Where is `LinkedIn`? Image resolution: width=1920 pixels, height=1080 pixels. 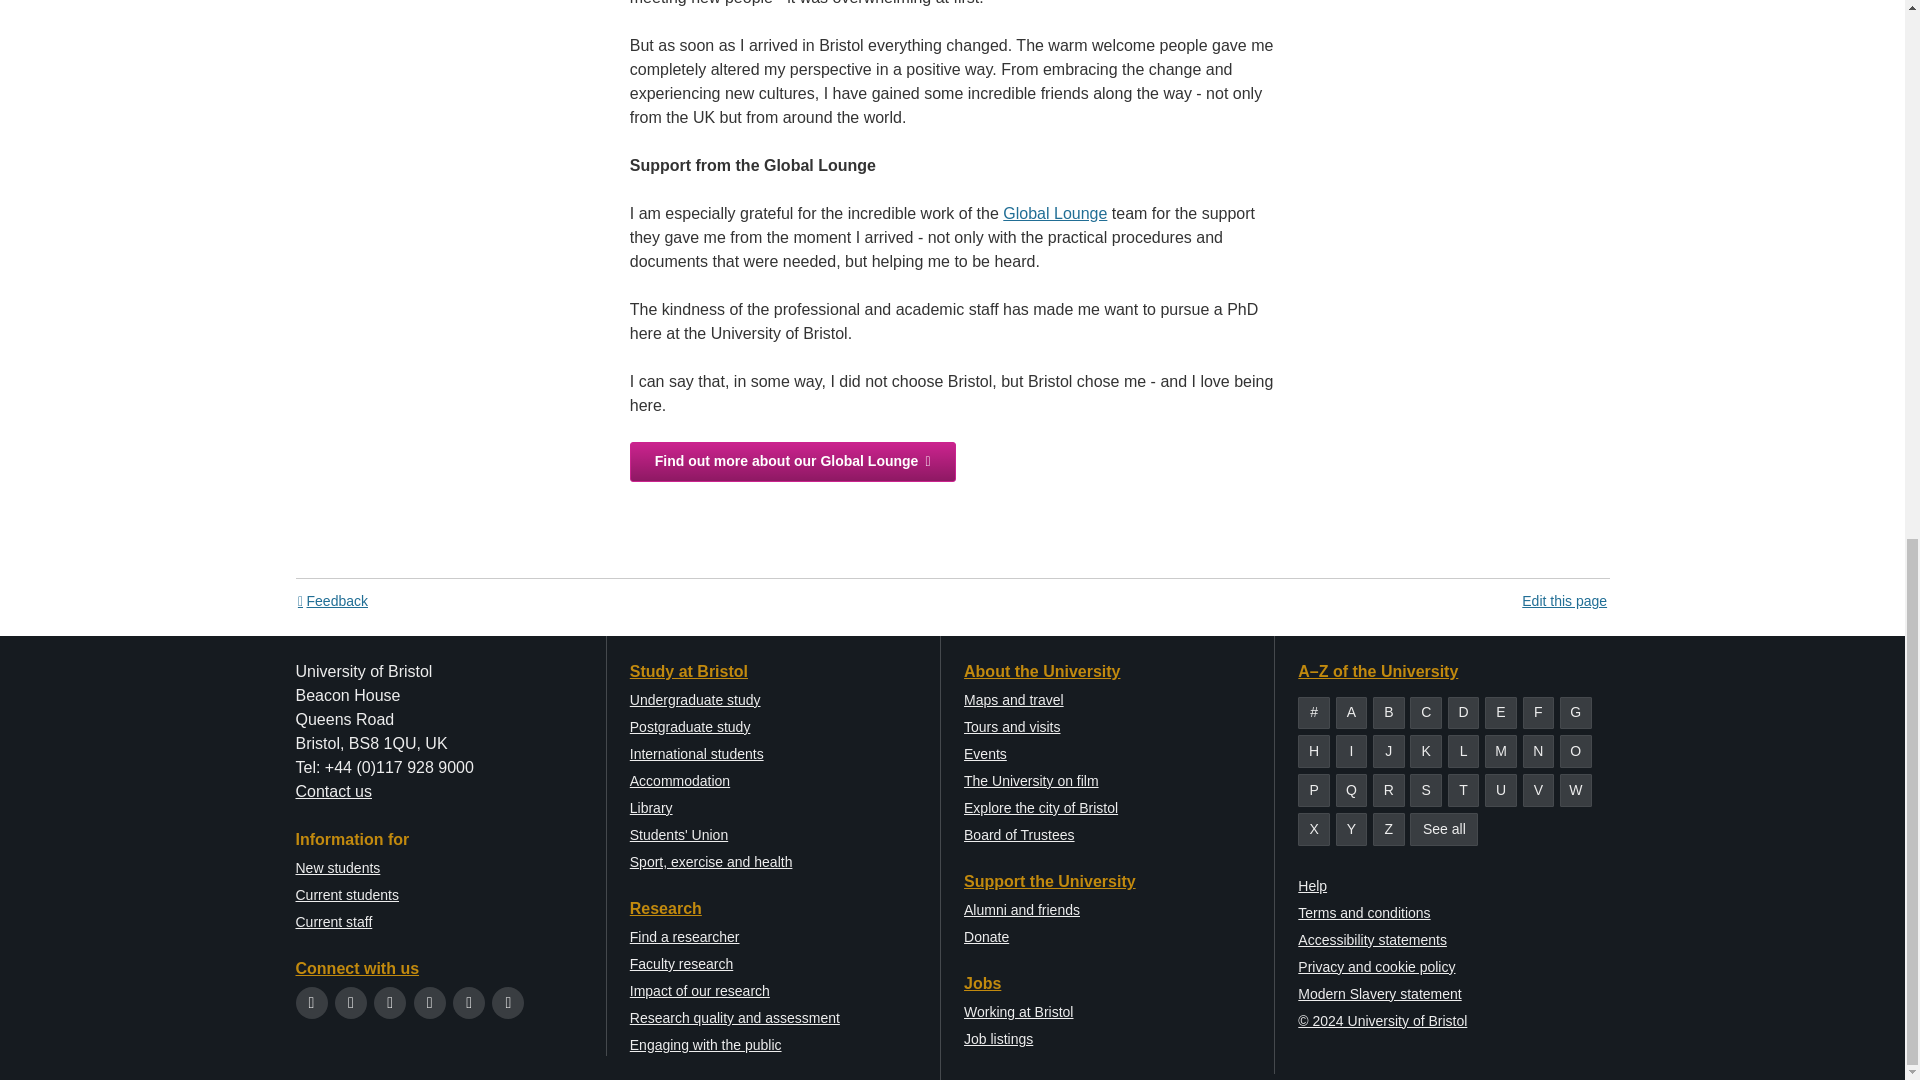 LinkedIn is located at coordinates (469, 1002).